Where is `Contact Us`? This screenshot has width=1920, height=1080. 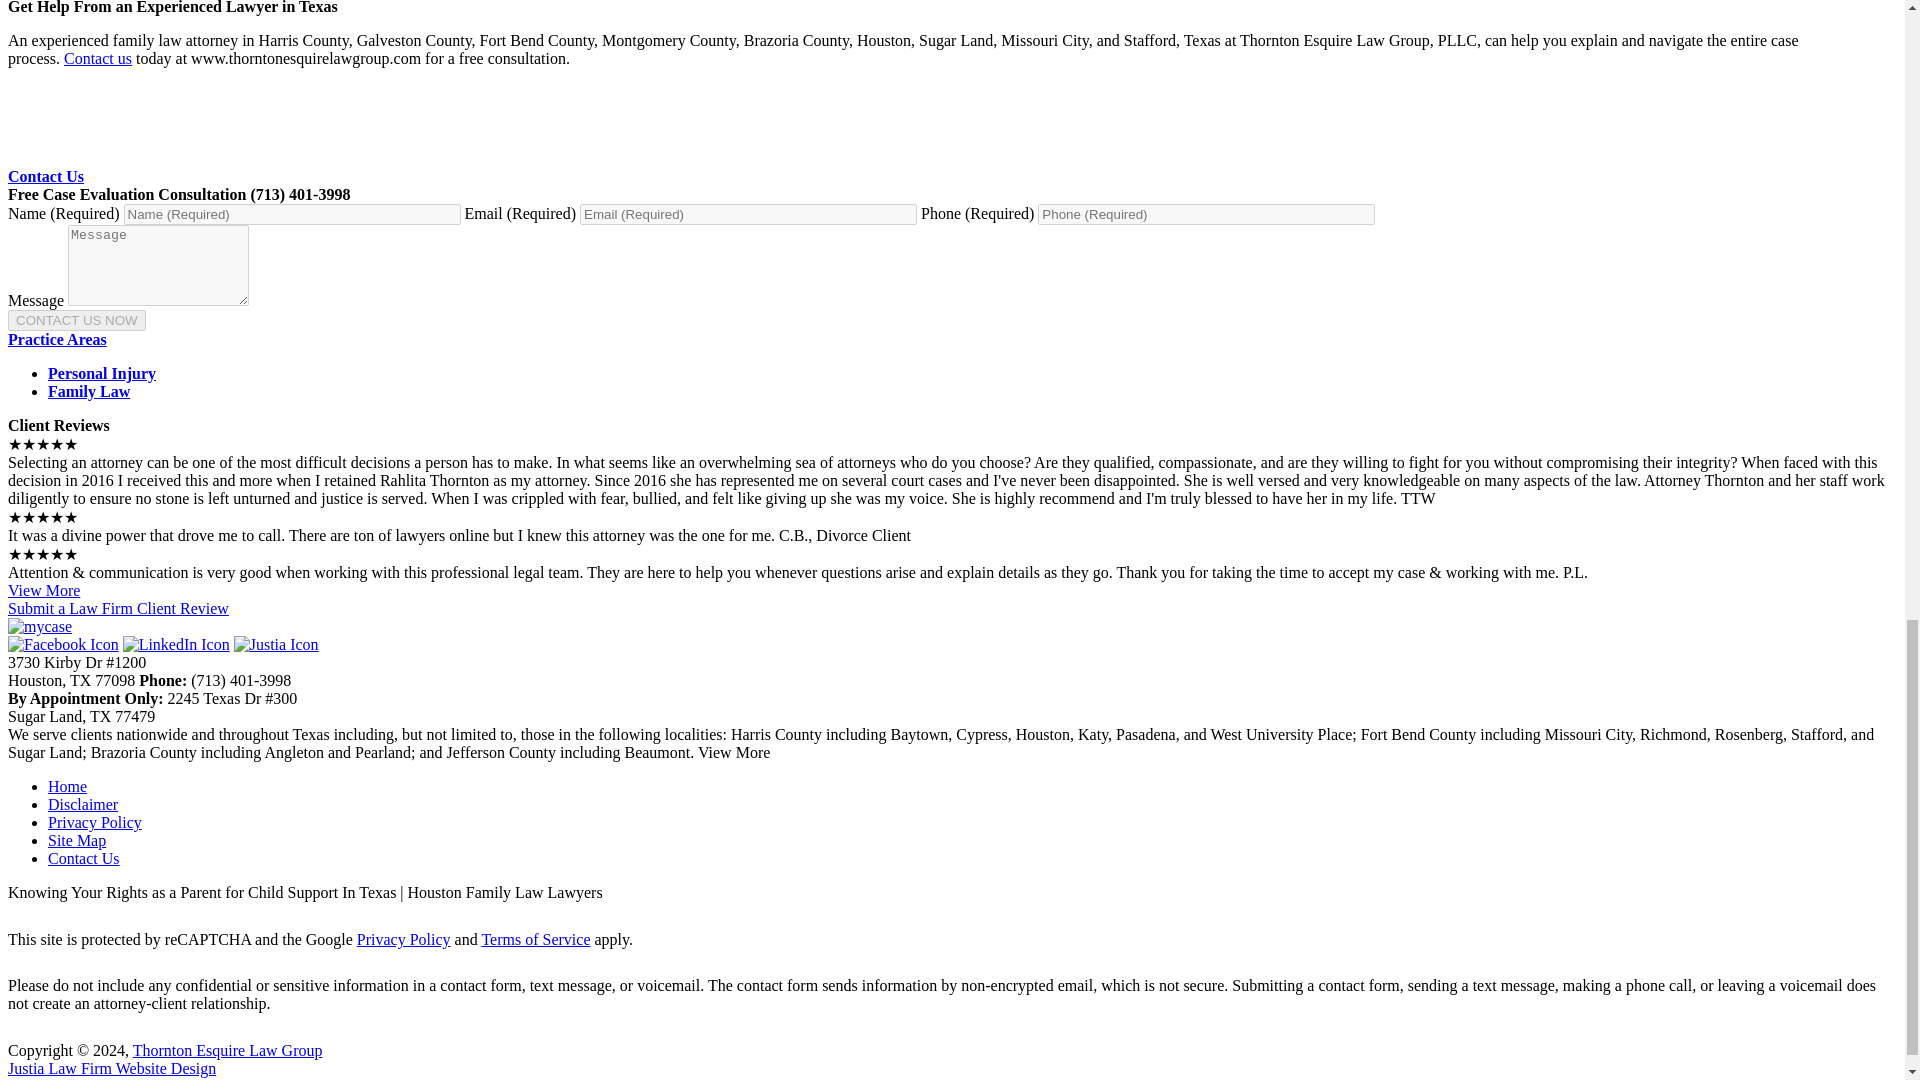 Contact Us is located at coordinates (46, 176).